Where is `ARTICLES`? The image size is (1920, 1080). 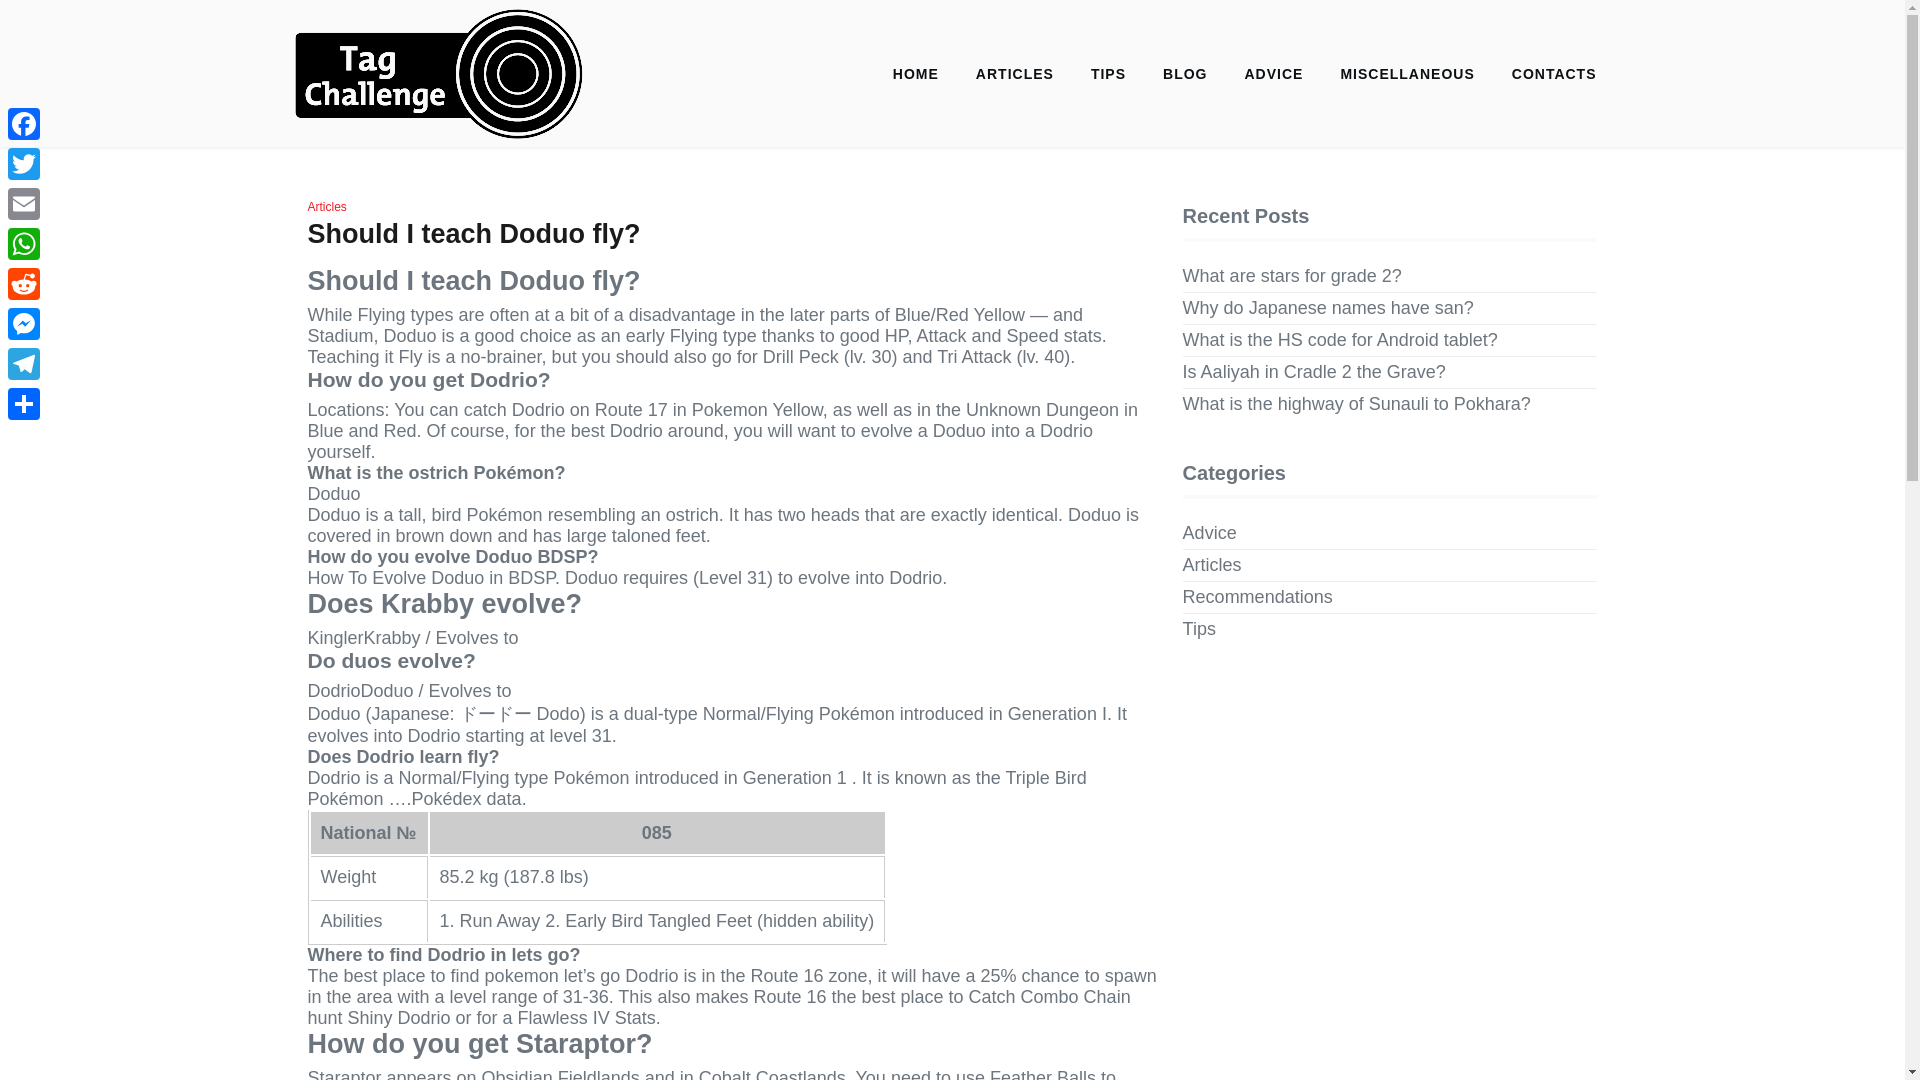
ARTICLES is located at coordinates (1014, 74).